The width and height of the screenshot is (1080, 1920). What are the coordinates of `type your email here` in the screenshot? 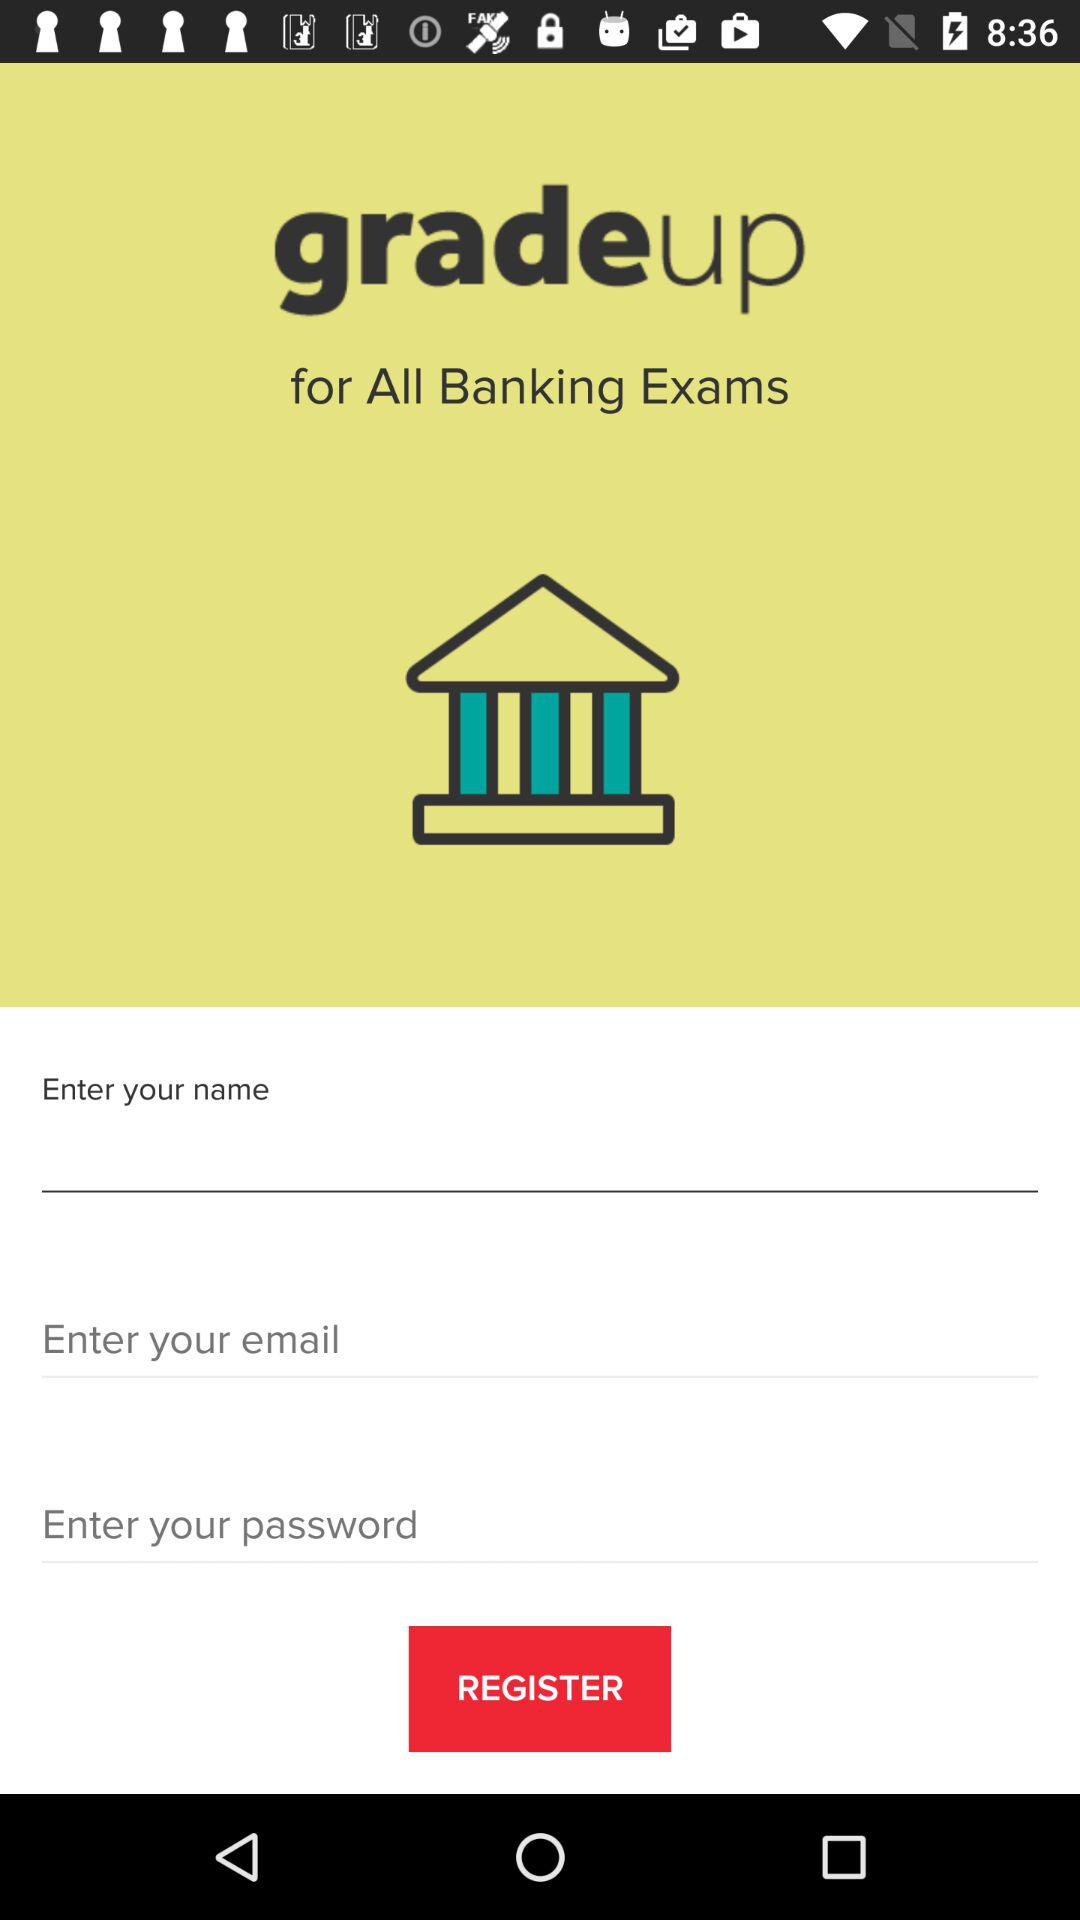 It's located at (540, 1346).